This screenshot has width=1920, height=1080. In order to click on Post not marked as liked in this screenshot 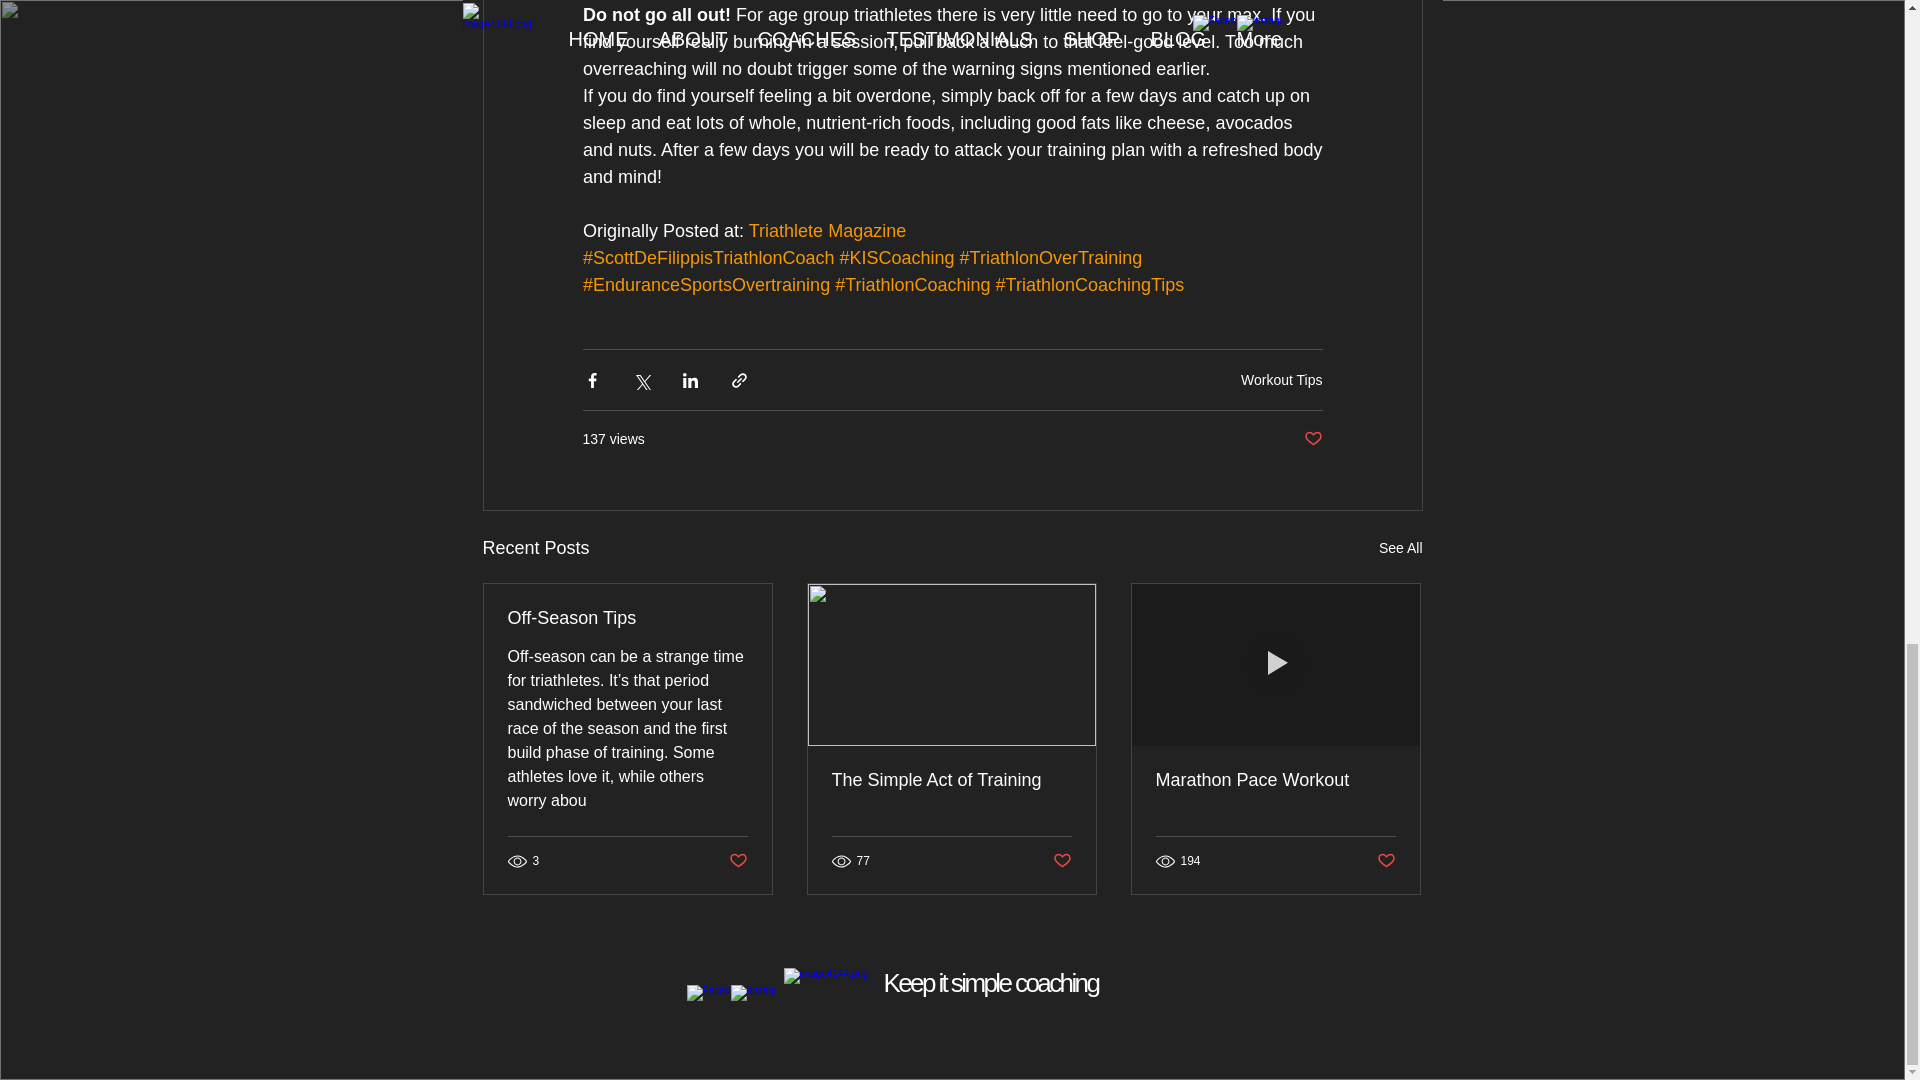, I will do `click(1312, 439)`.